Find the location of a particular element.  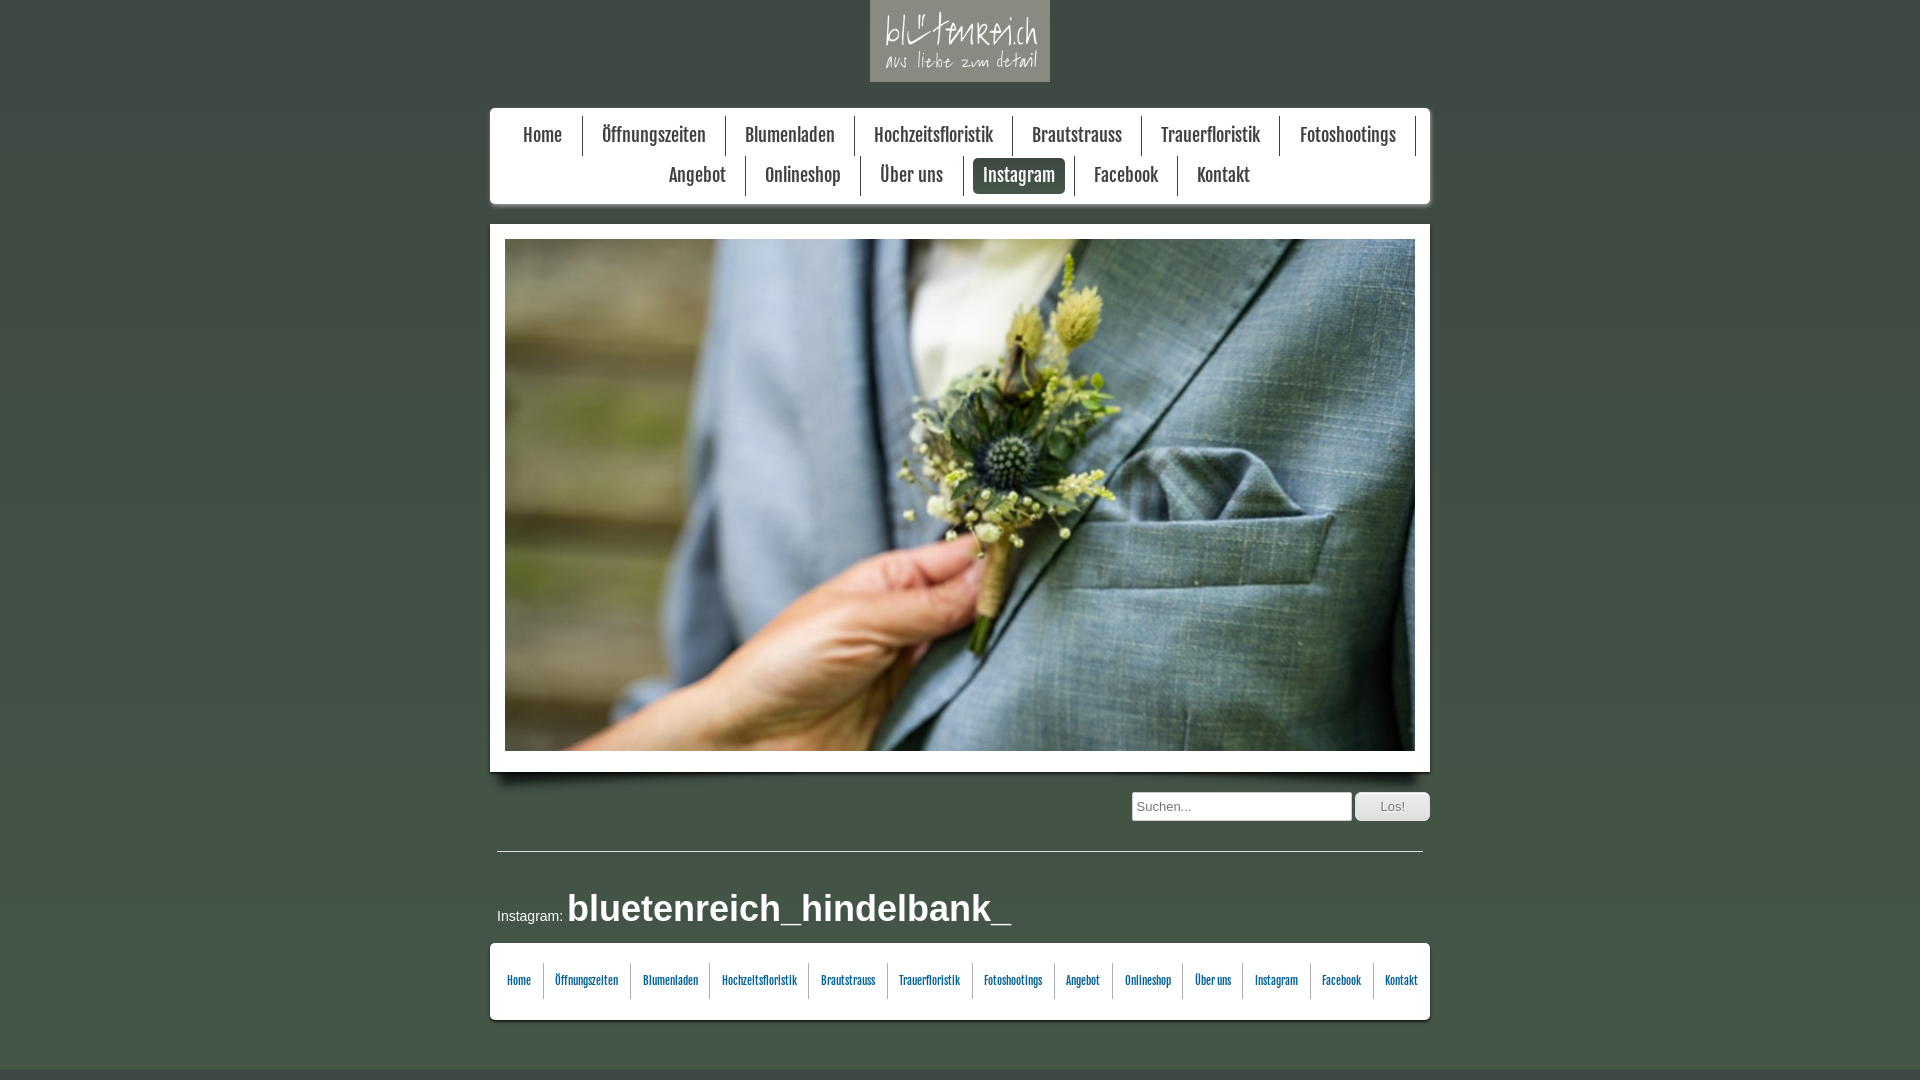

Brautstrauss is located at coordinates (848, 980).